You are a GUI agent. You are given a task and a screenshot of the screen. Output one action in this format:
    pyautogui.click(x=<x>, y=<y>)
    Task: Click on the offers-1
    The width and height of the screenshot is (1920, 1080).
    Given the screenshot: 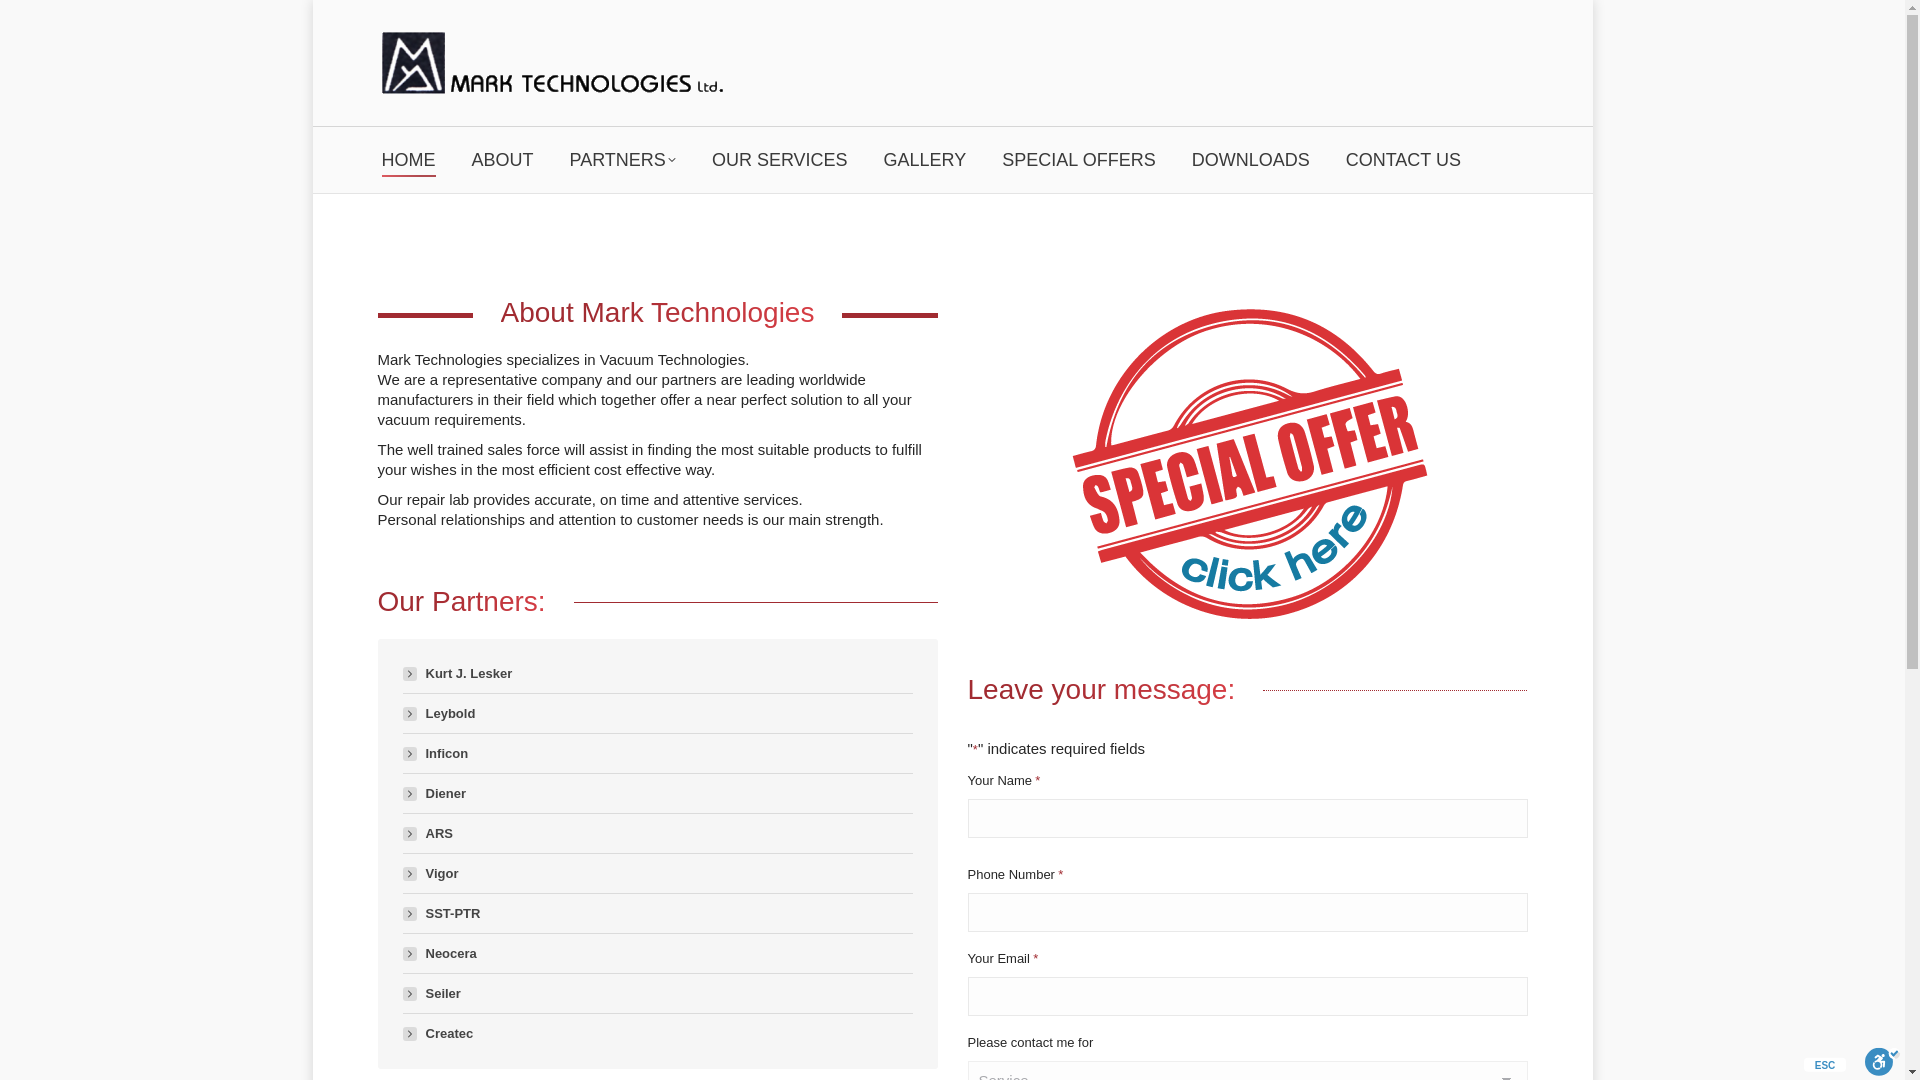 What is the action you would take?
    pyautogui.click(x=1247, y=466)
    